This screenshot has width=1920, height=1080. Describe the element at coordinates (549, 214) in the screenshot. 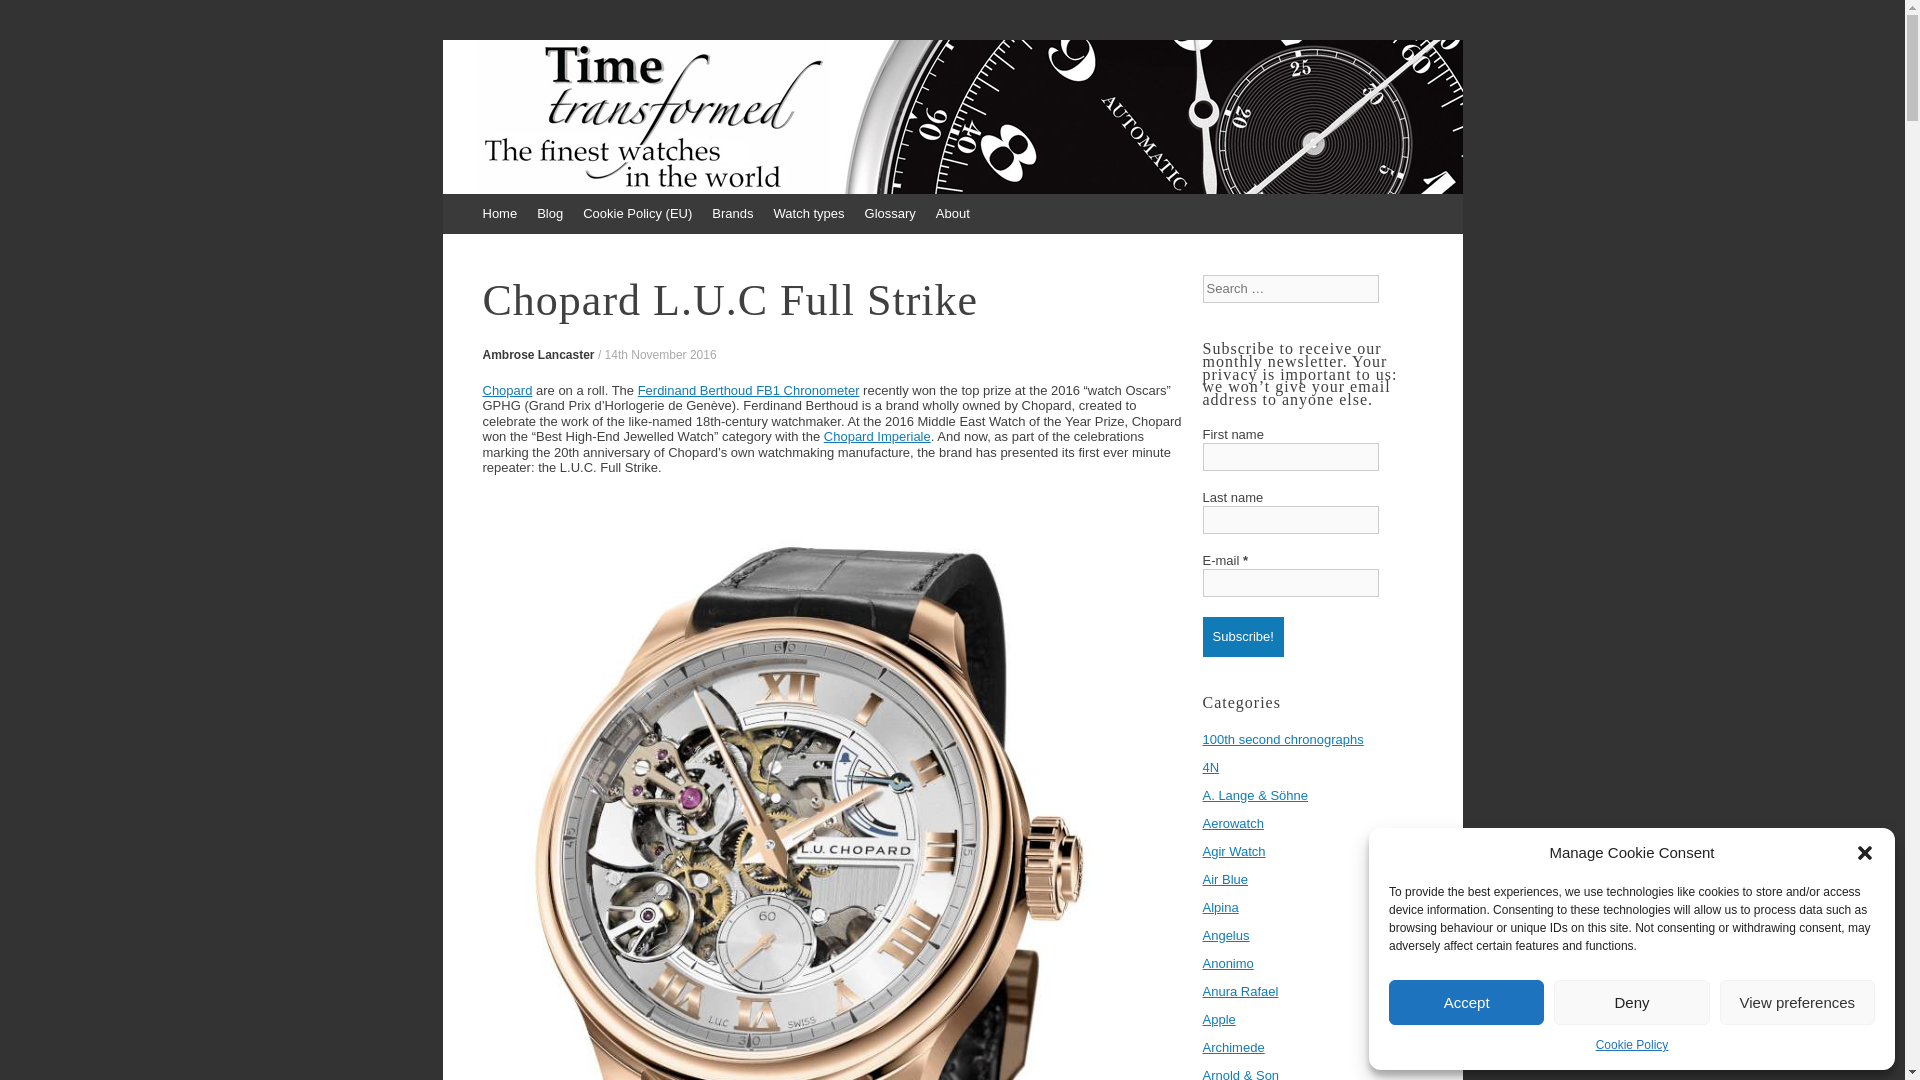

I see `Blog` at that location.